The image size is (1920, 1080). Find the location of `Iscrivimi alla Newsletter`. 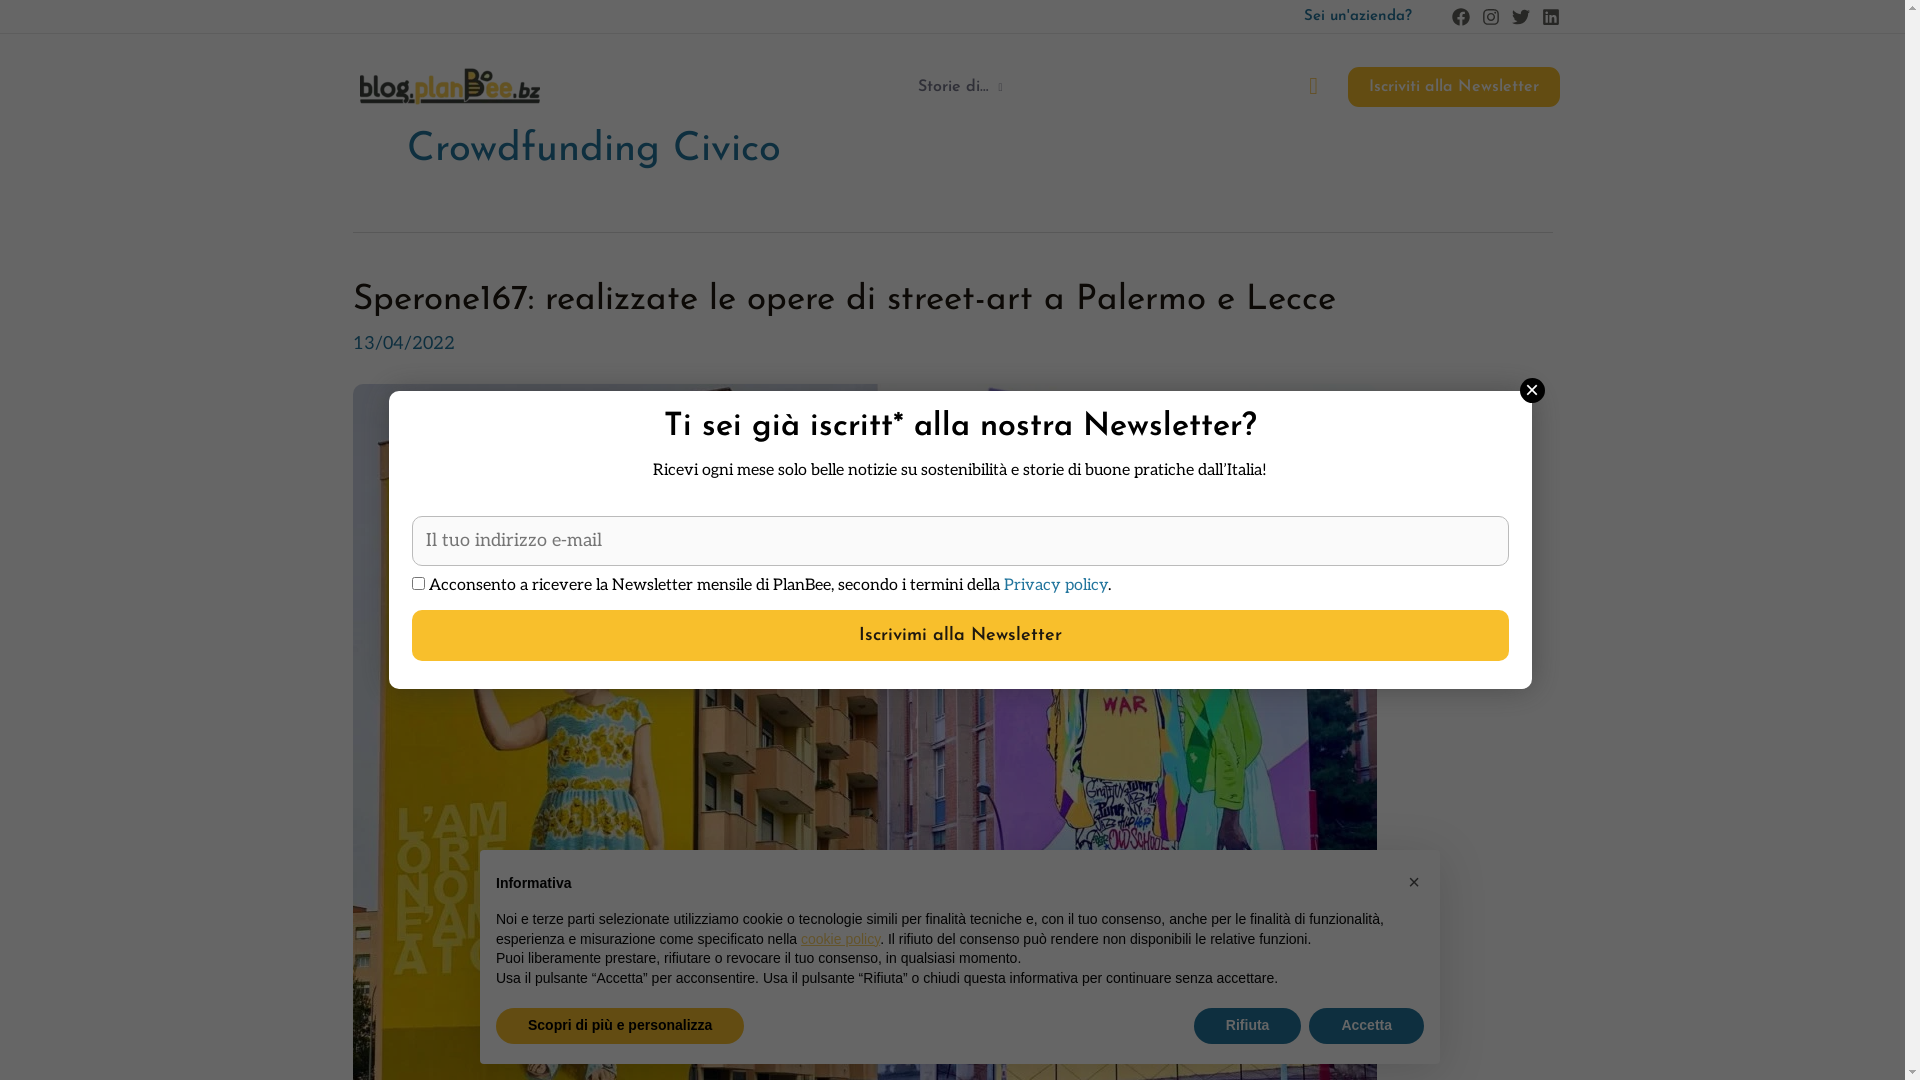

Iscrivimi alla Newsletter is located at coordinates (960, 636).